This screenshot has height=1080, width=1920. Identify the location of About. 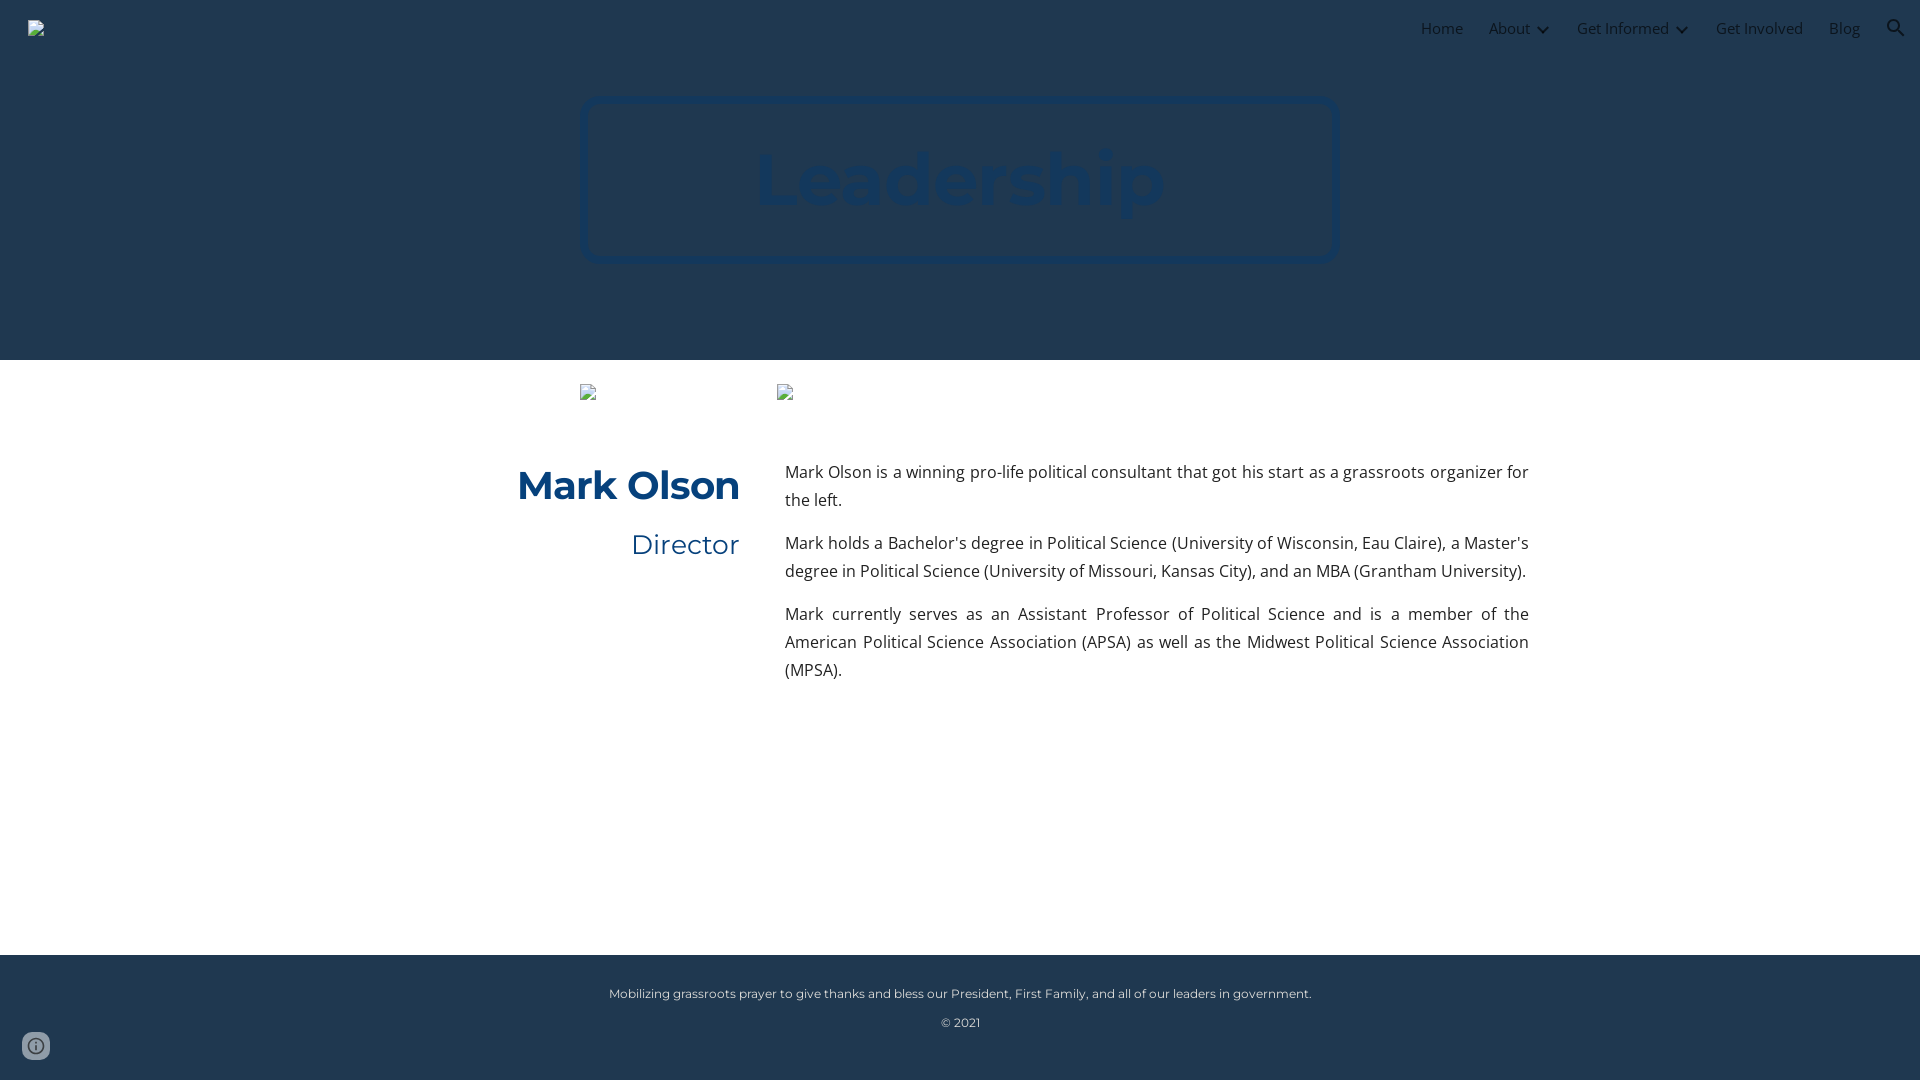
(1510, 28).